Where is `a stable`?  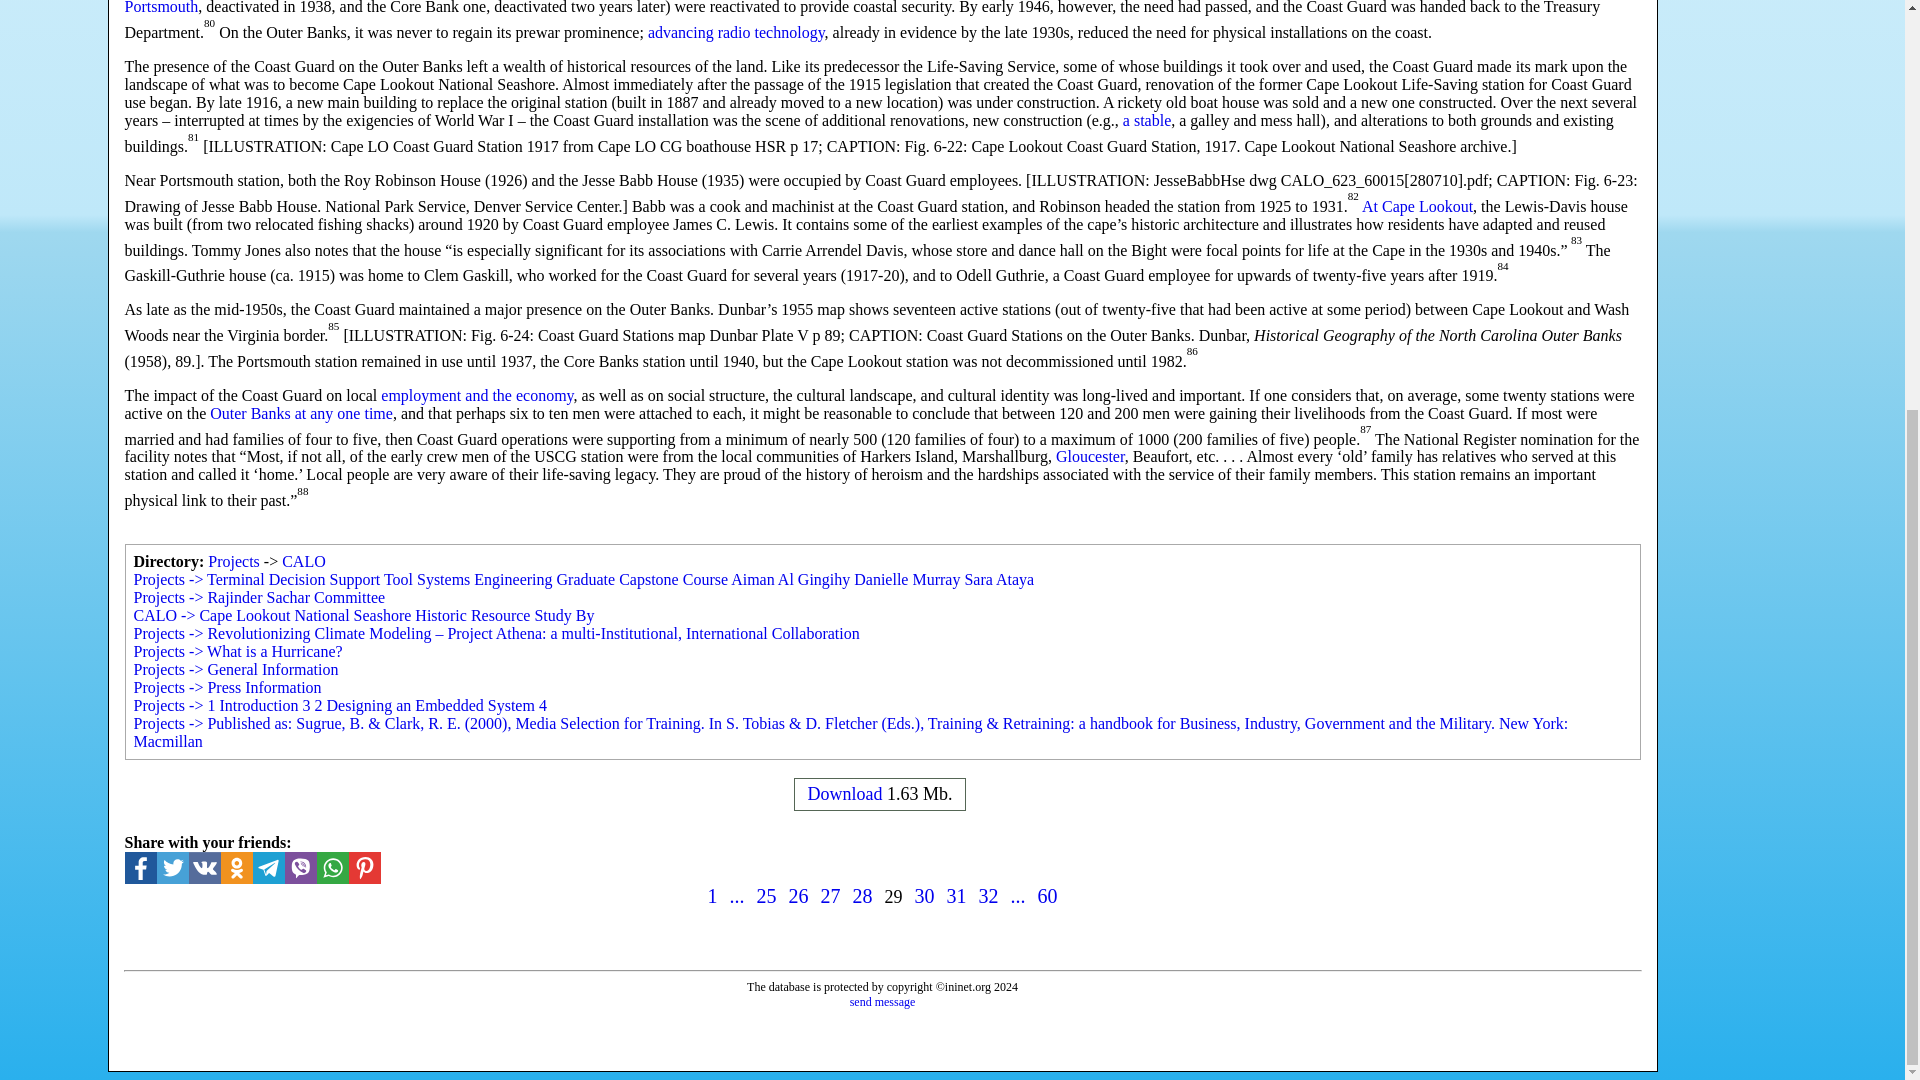
a stable is located at coordinates (1147, 120).